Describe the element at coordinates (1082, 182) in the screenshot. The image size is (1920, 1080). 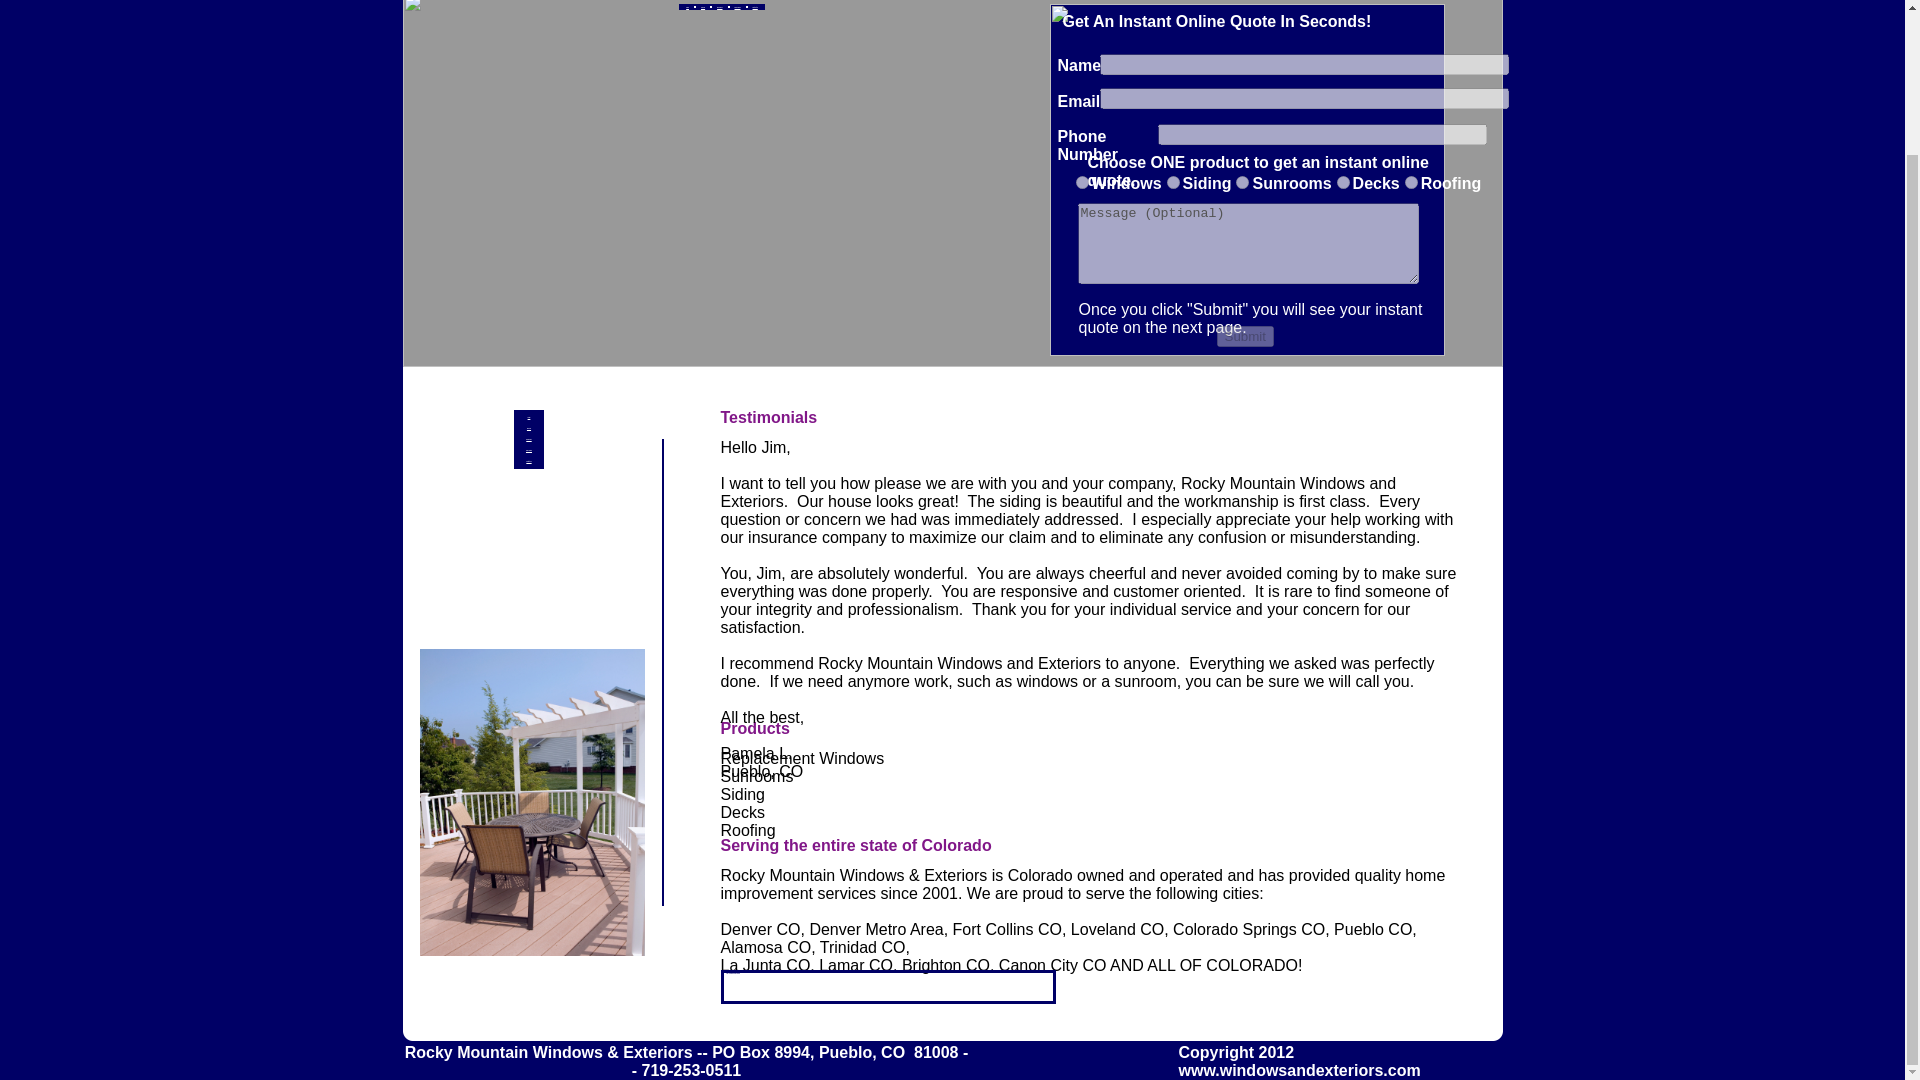
I see `Windows` at that location.